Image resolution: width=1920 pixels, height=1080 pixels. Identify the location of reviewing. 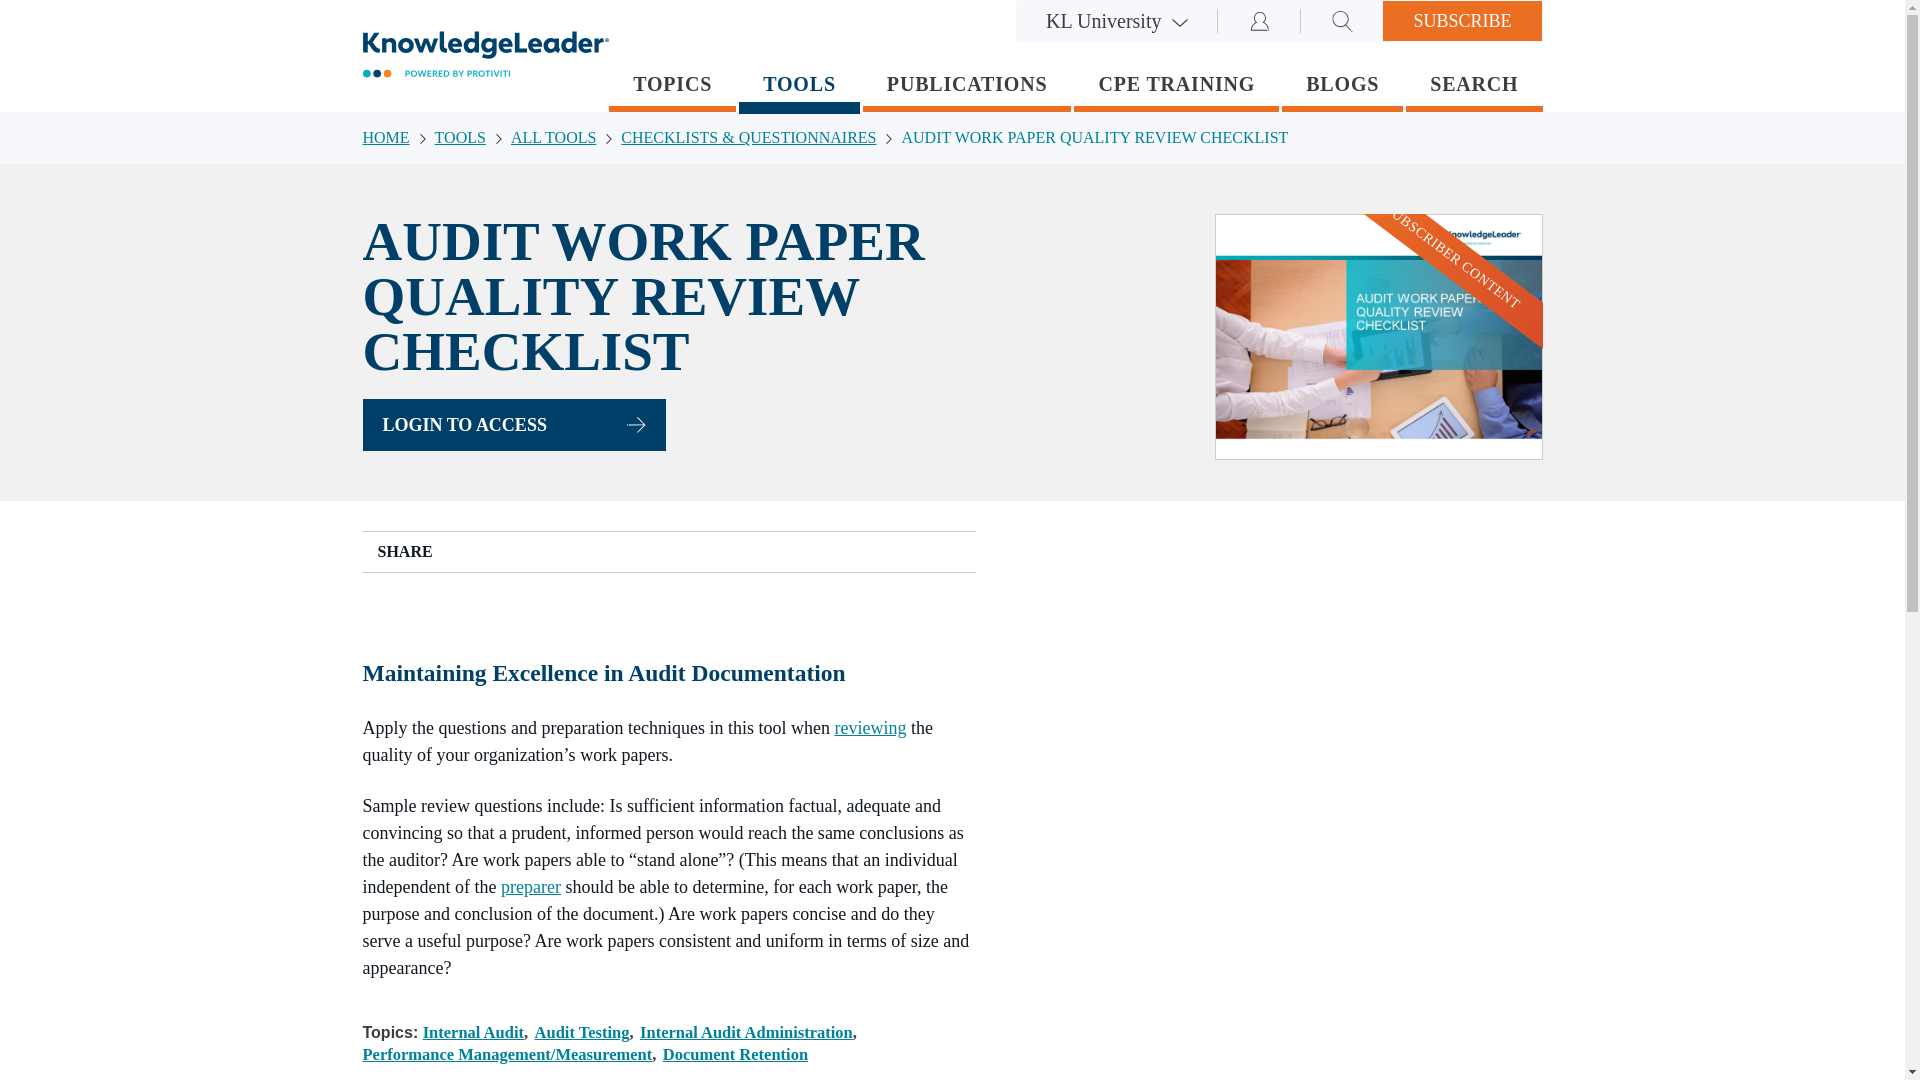
(870, 728).